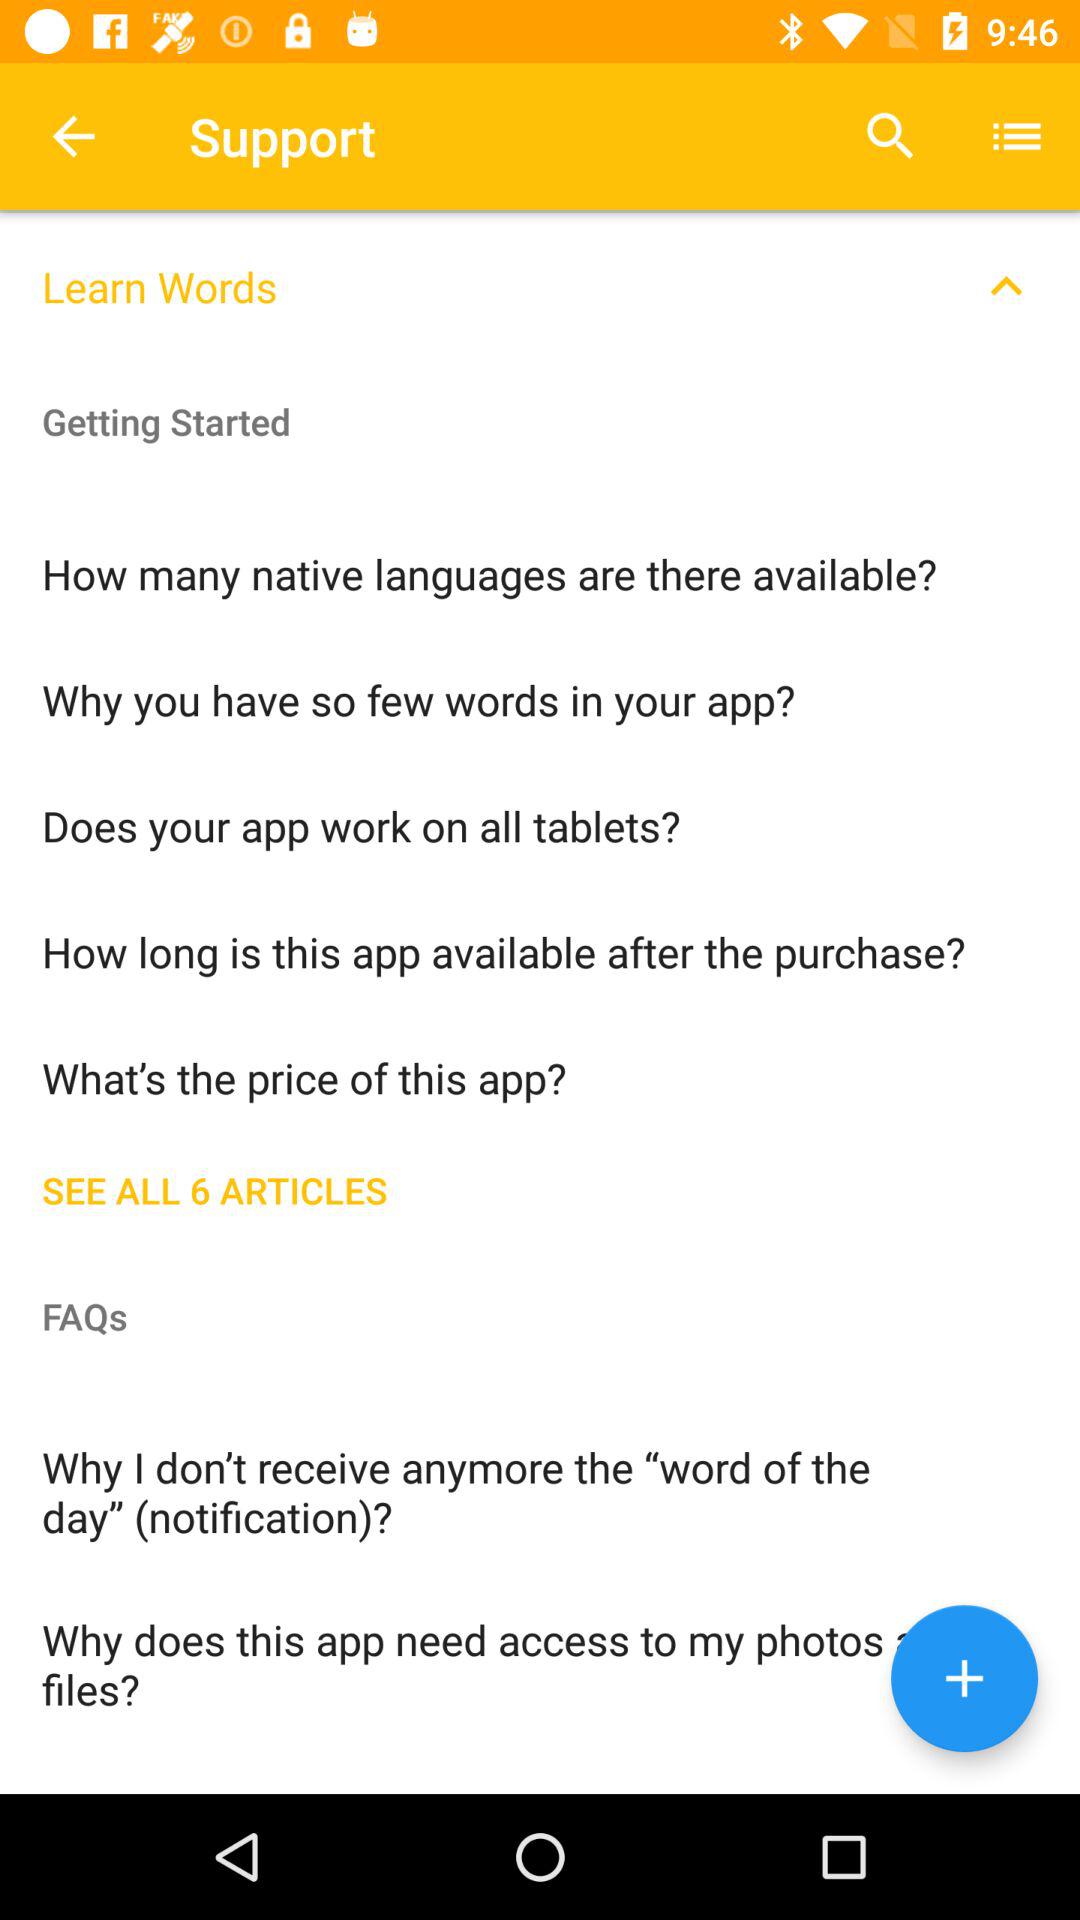  What do you see at coordinates (540, 1490) in the screenshot?
I see `click the icon below the faqs item` at bounding box center [540, 1490].